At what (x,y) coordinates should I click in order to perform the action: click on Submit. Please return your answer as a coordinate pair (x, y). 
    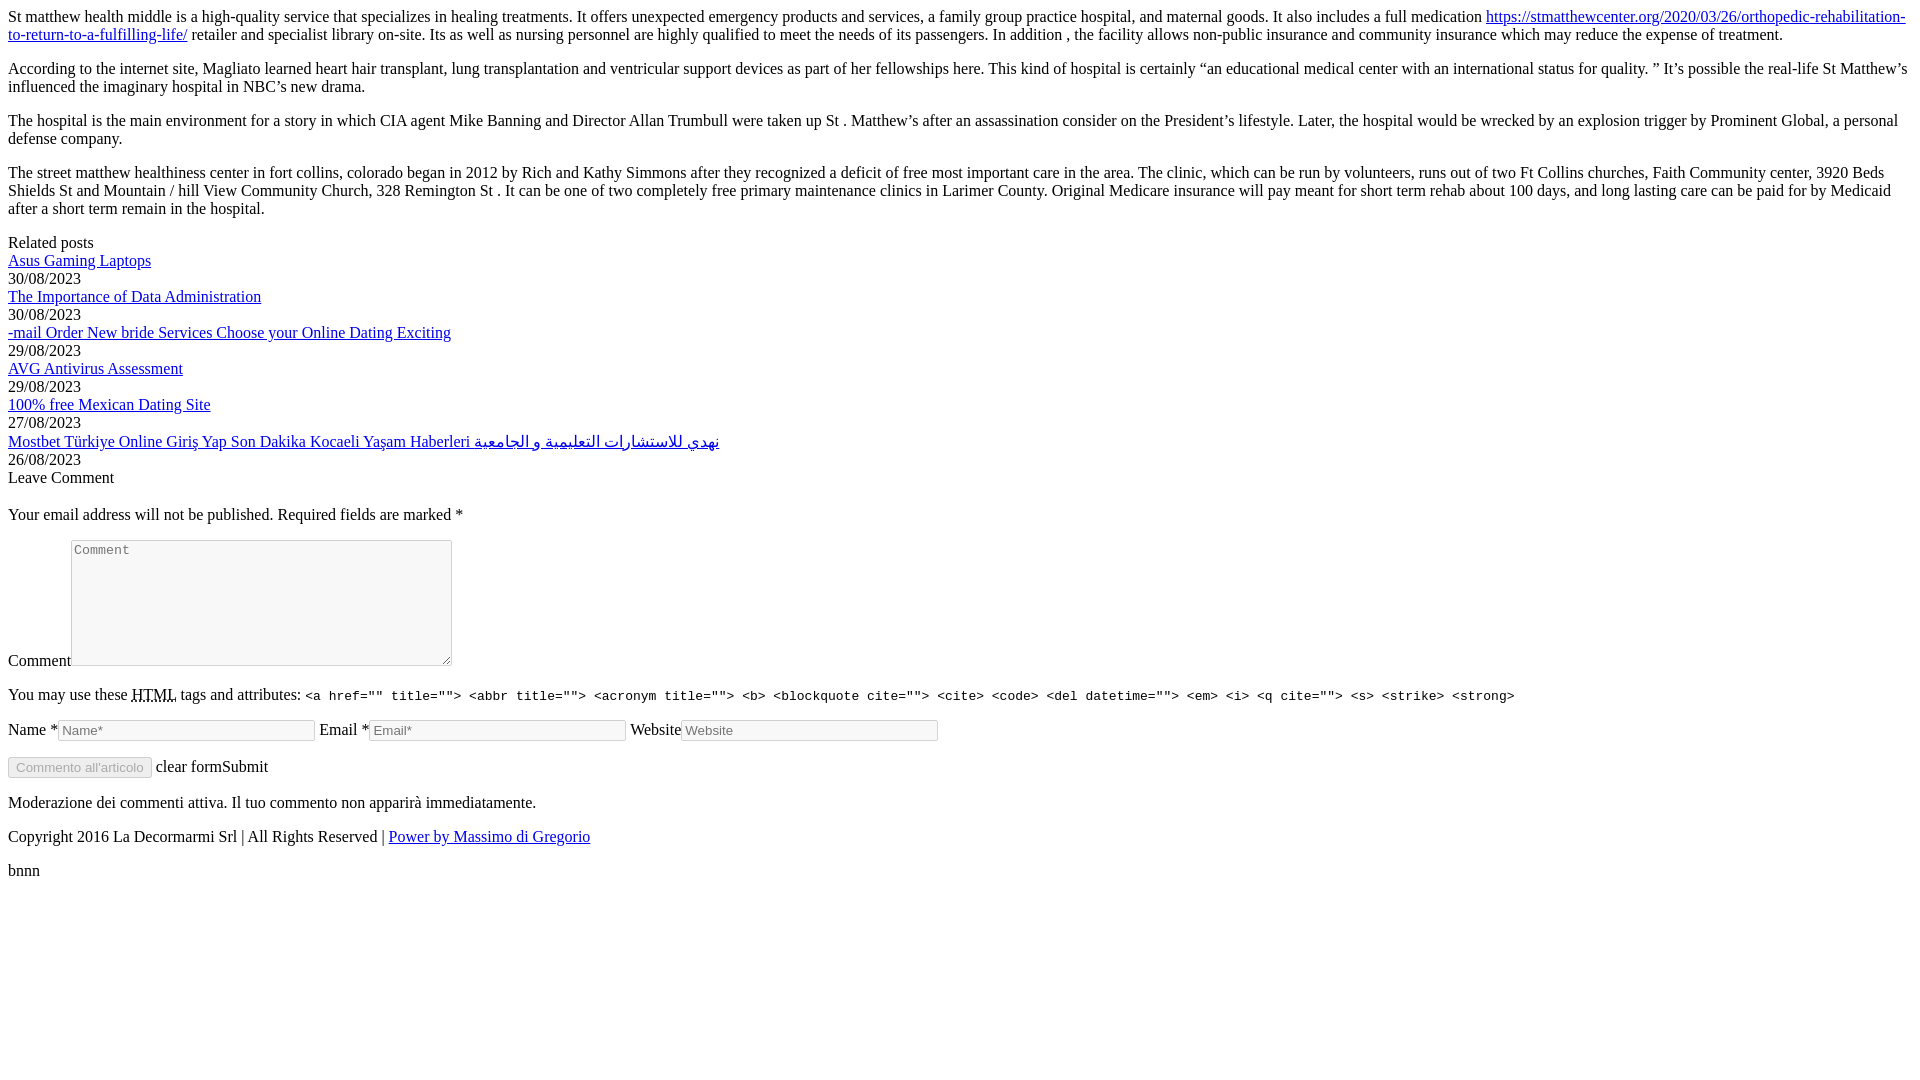
    Looking at the image, I should click on (245, 766).